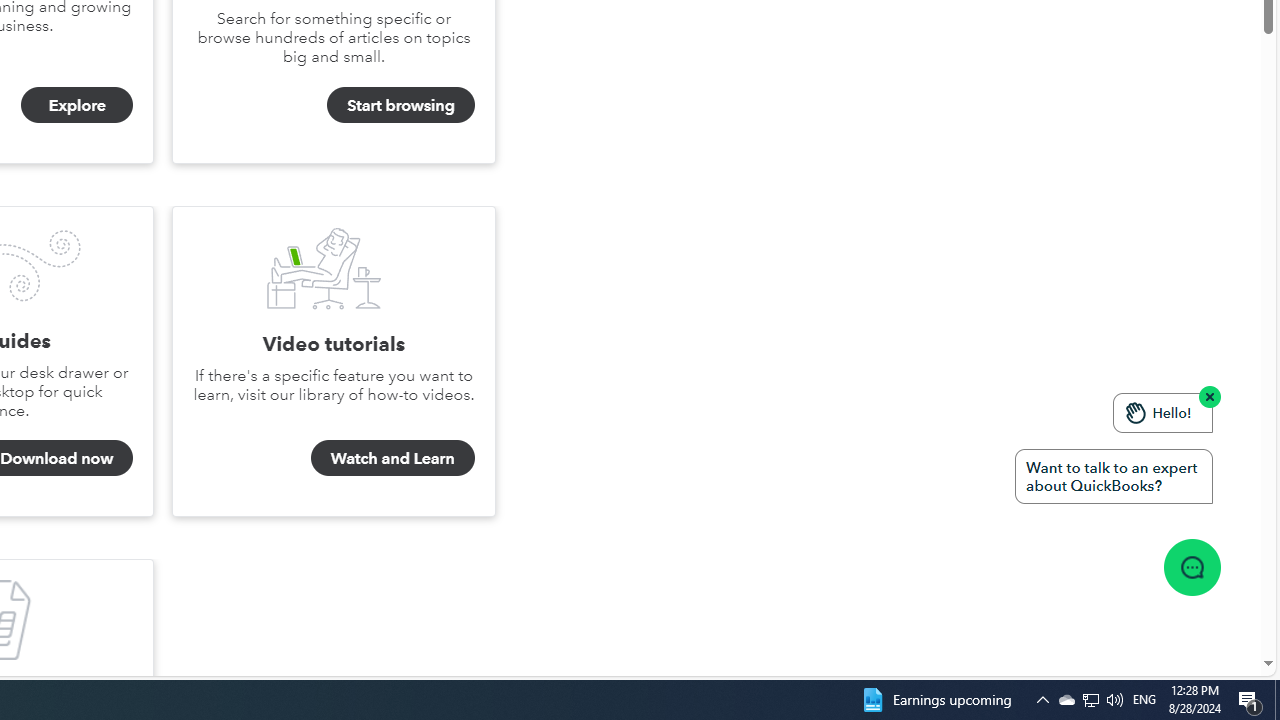 The height and width of the screenshot is (720, 1280). Describe the element at coordinates (324, 268) in the screenshot. I see `Watch and Learn` at that location.